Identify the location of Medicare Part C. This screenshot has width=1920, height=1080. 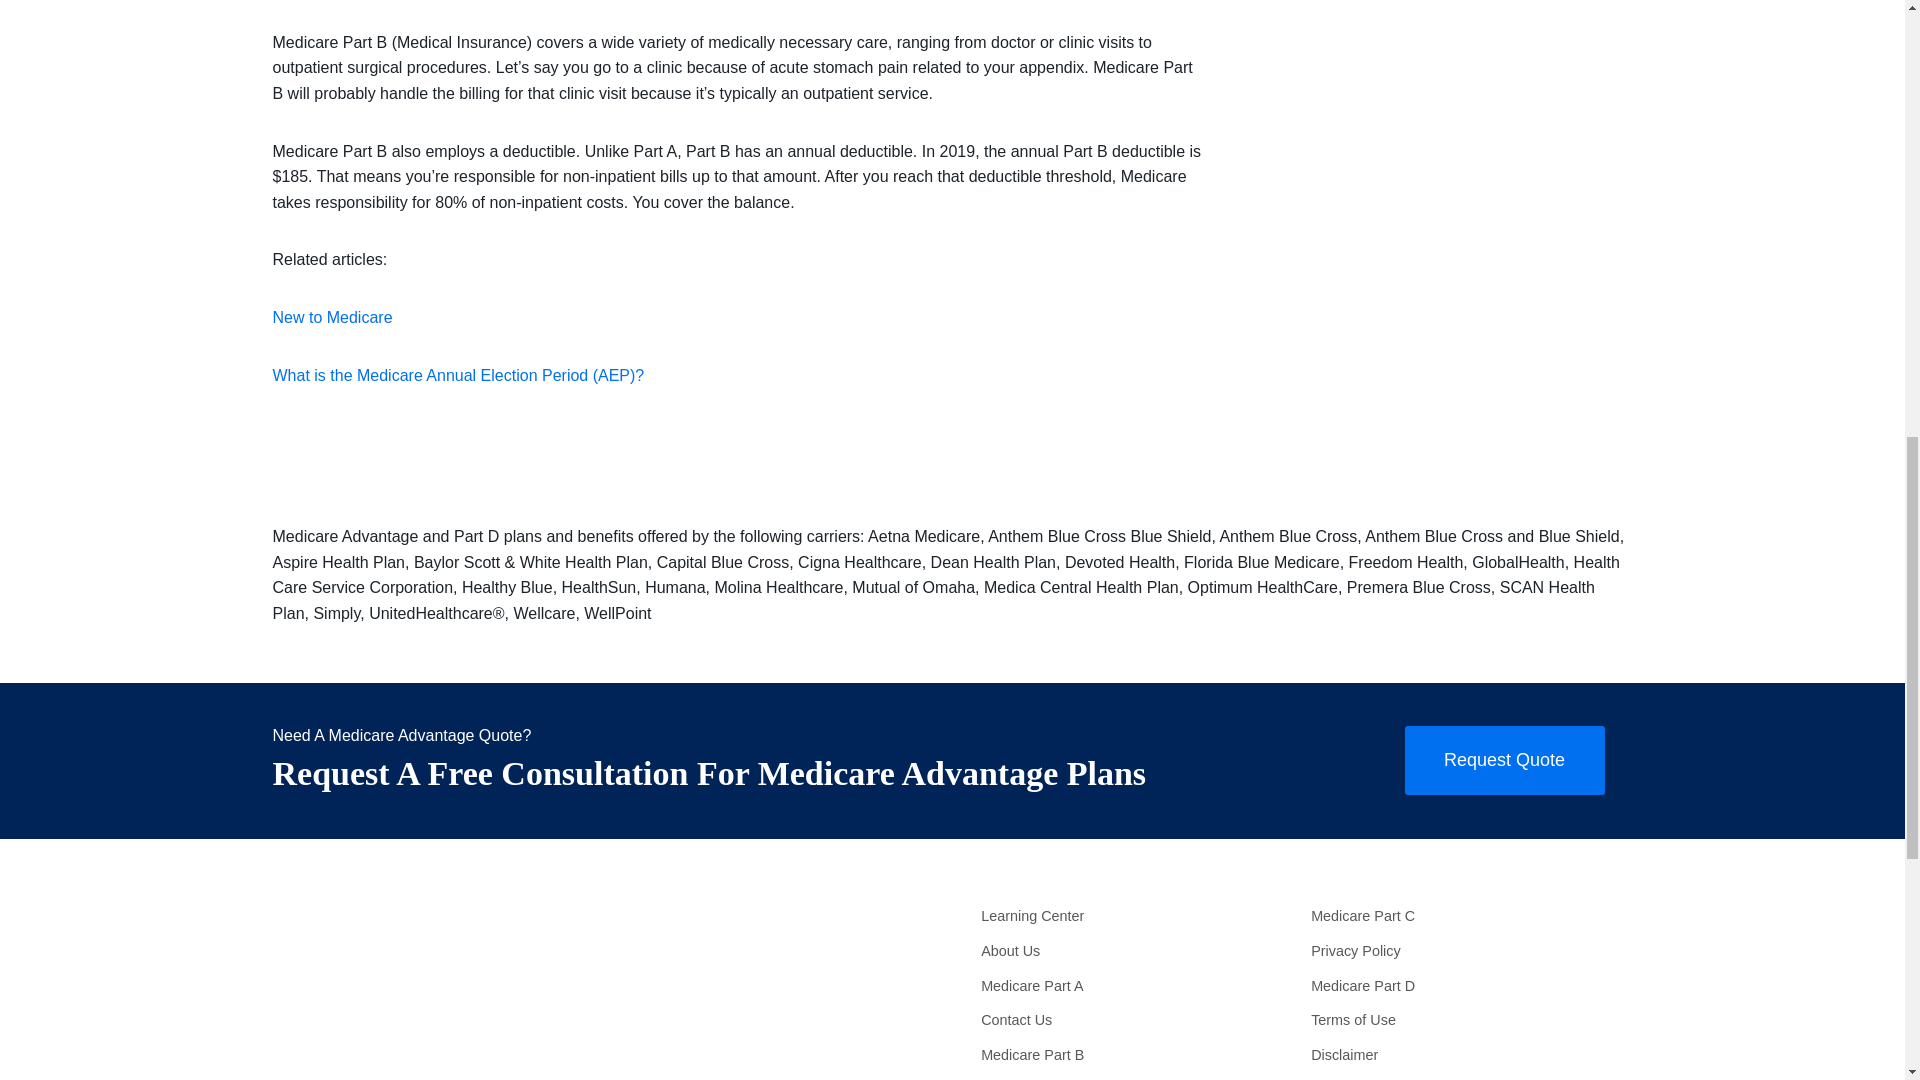
(1466, 916).